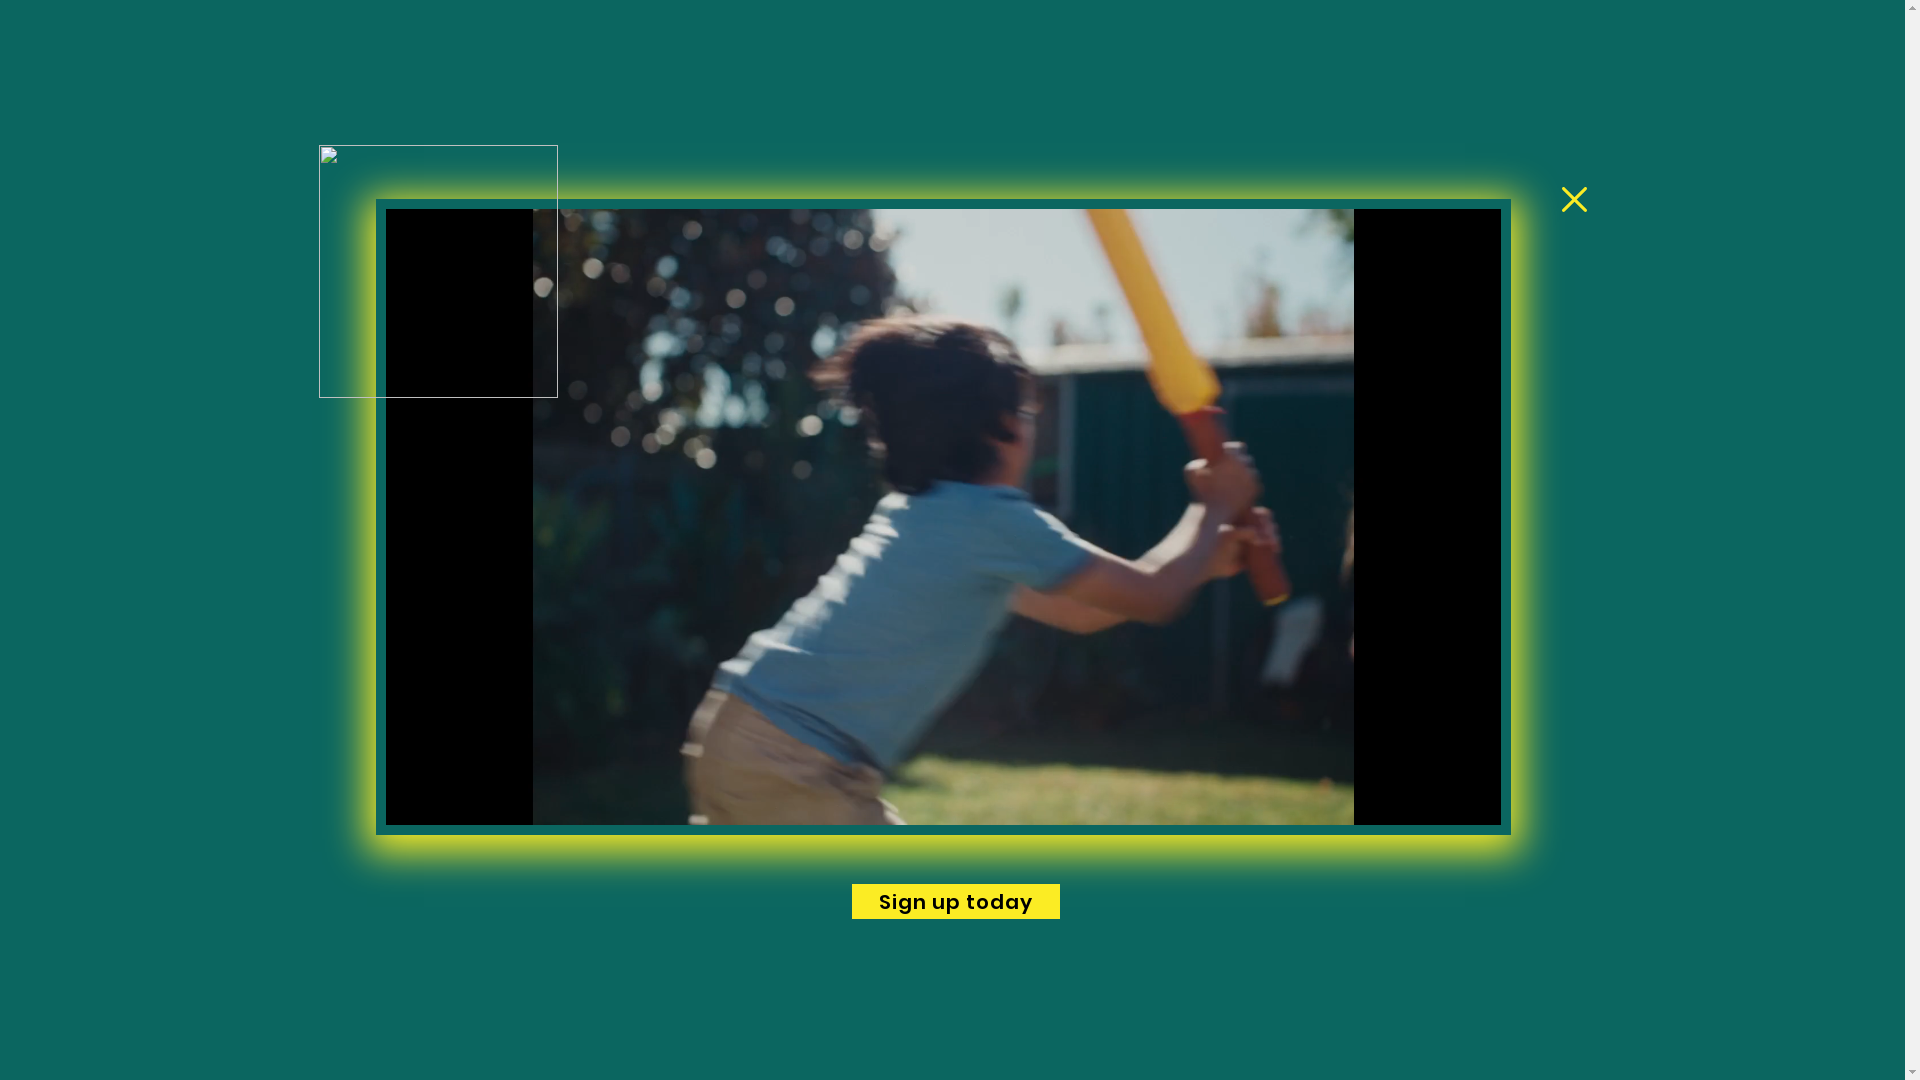 The width and height of the screenshot is (1920, 1080). Describe the element at coordinates (1034, 383) in the screenshot. I see `Go home` at that location.